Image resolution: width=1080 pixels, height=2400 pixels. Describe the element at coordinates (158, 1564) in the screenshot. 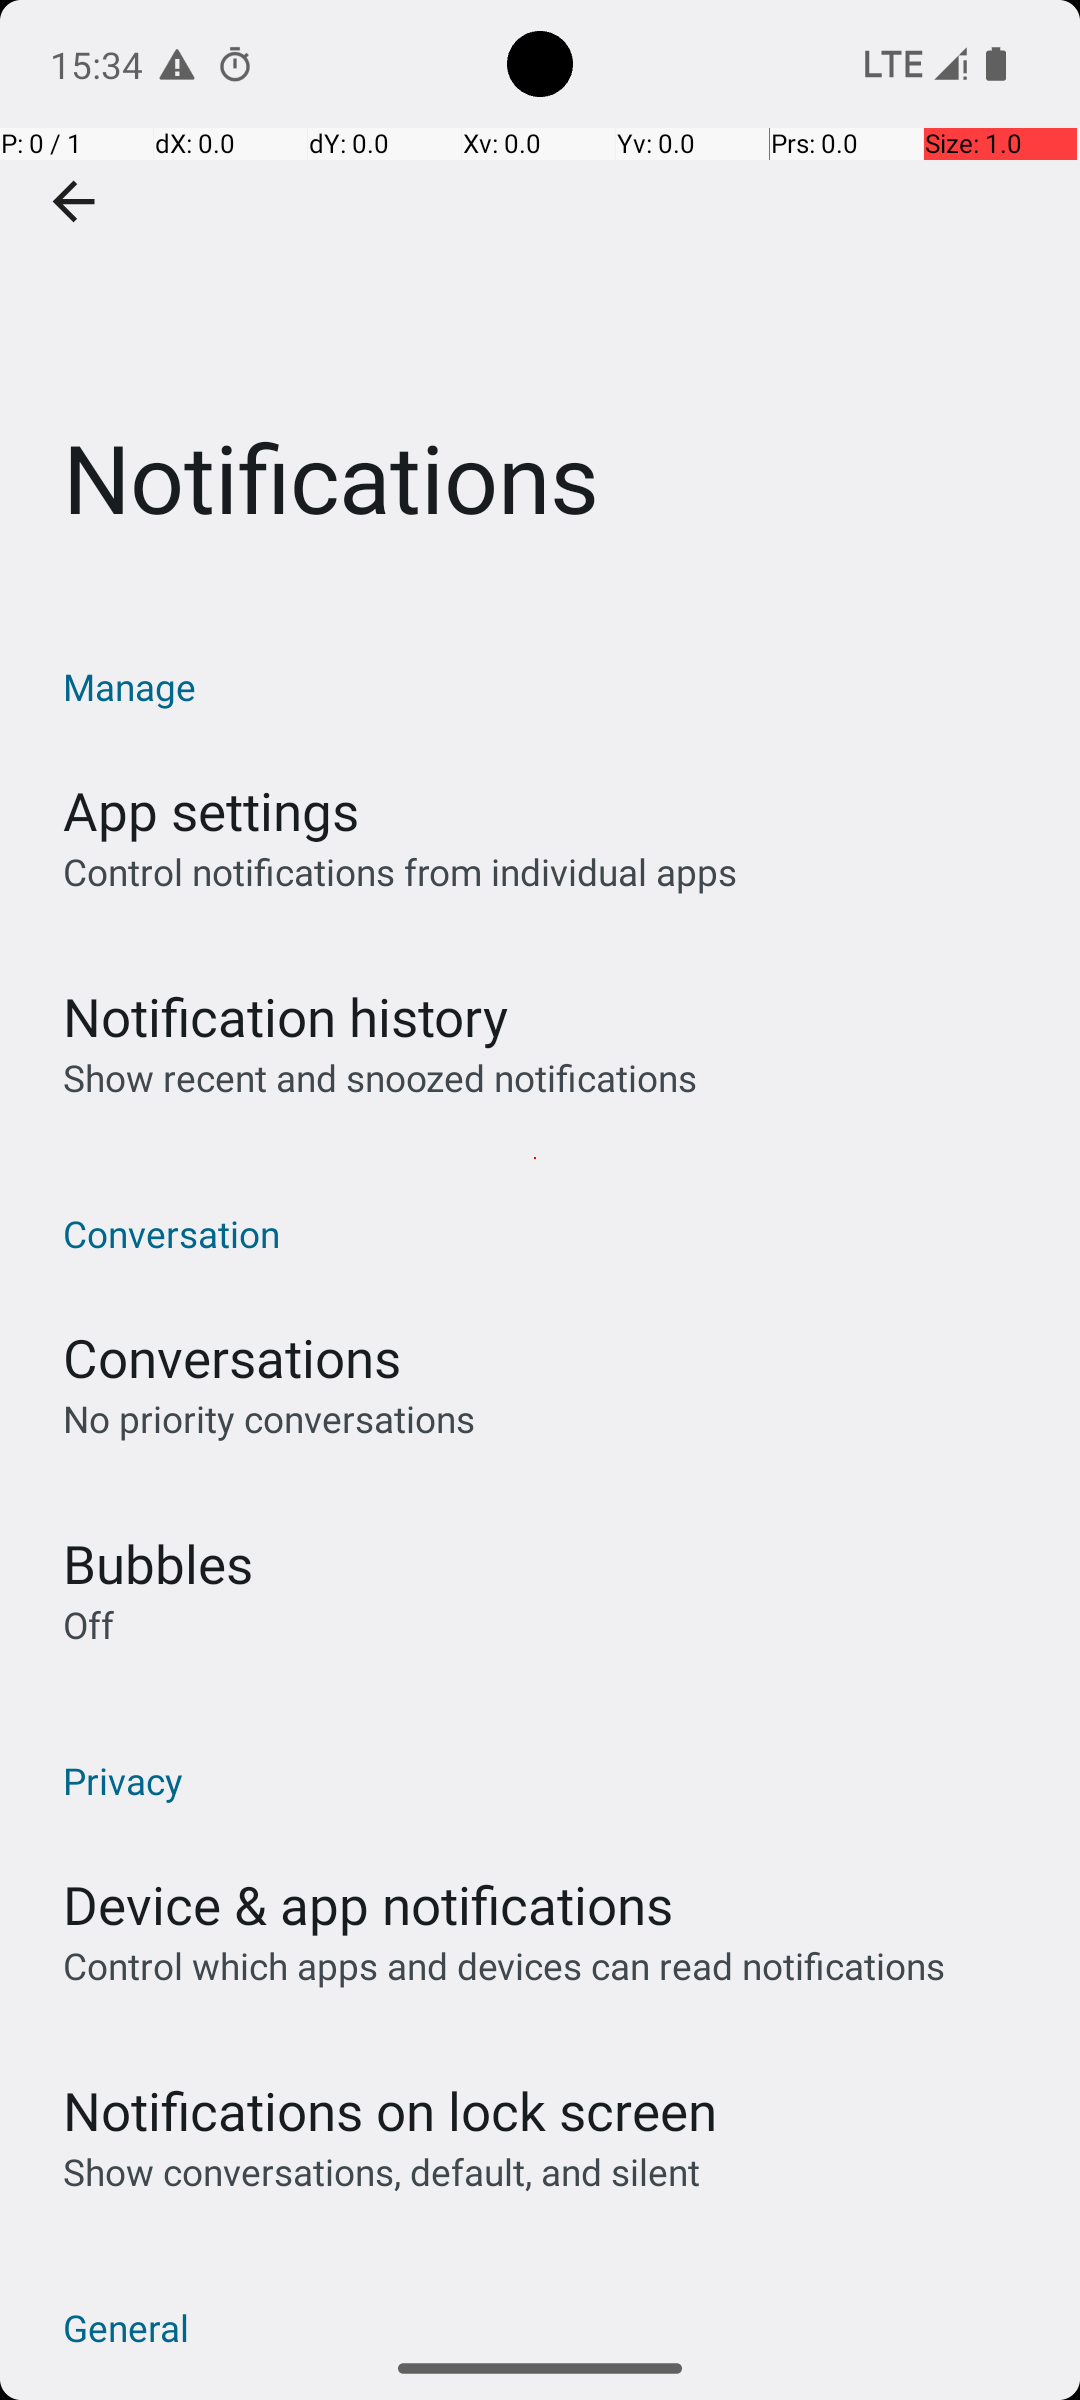

I see `Bubbles` at that location.